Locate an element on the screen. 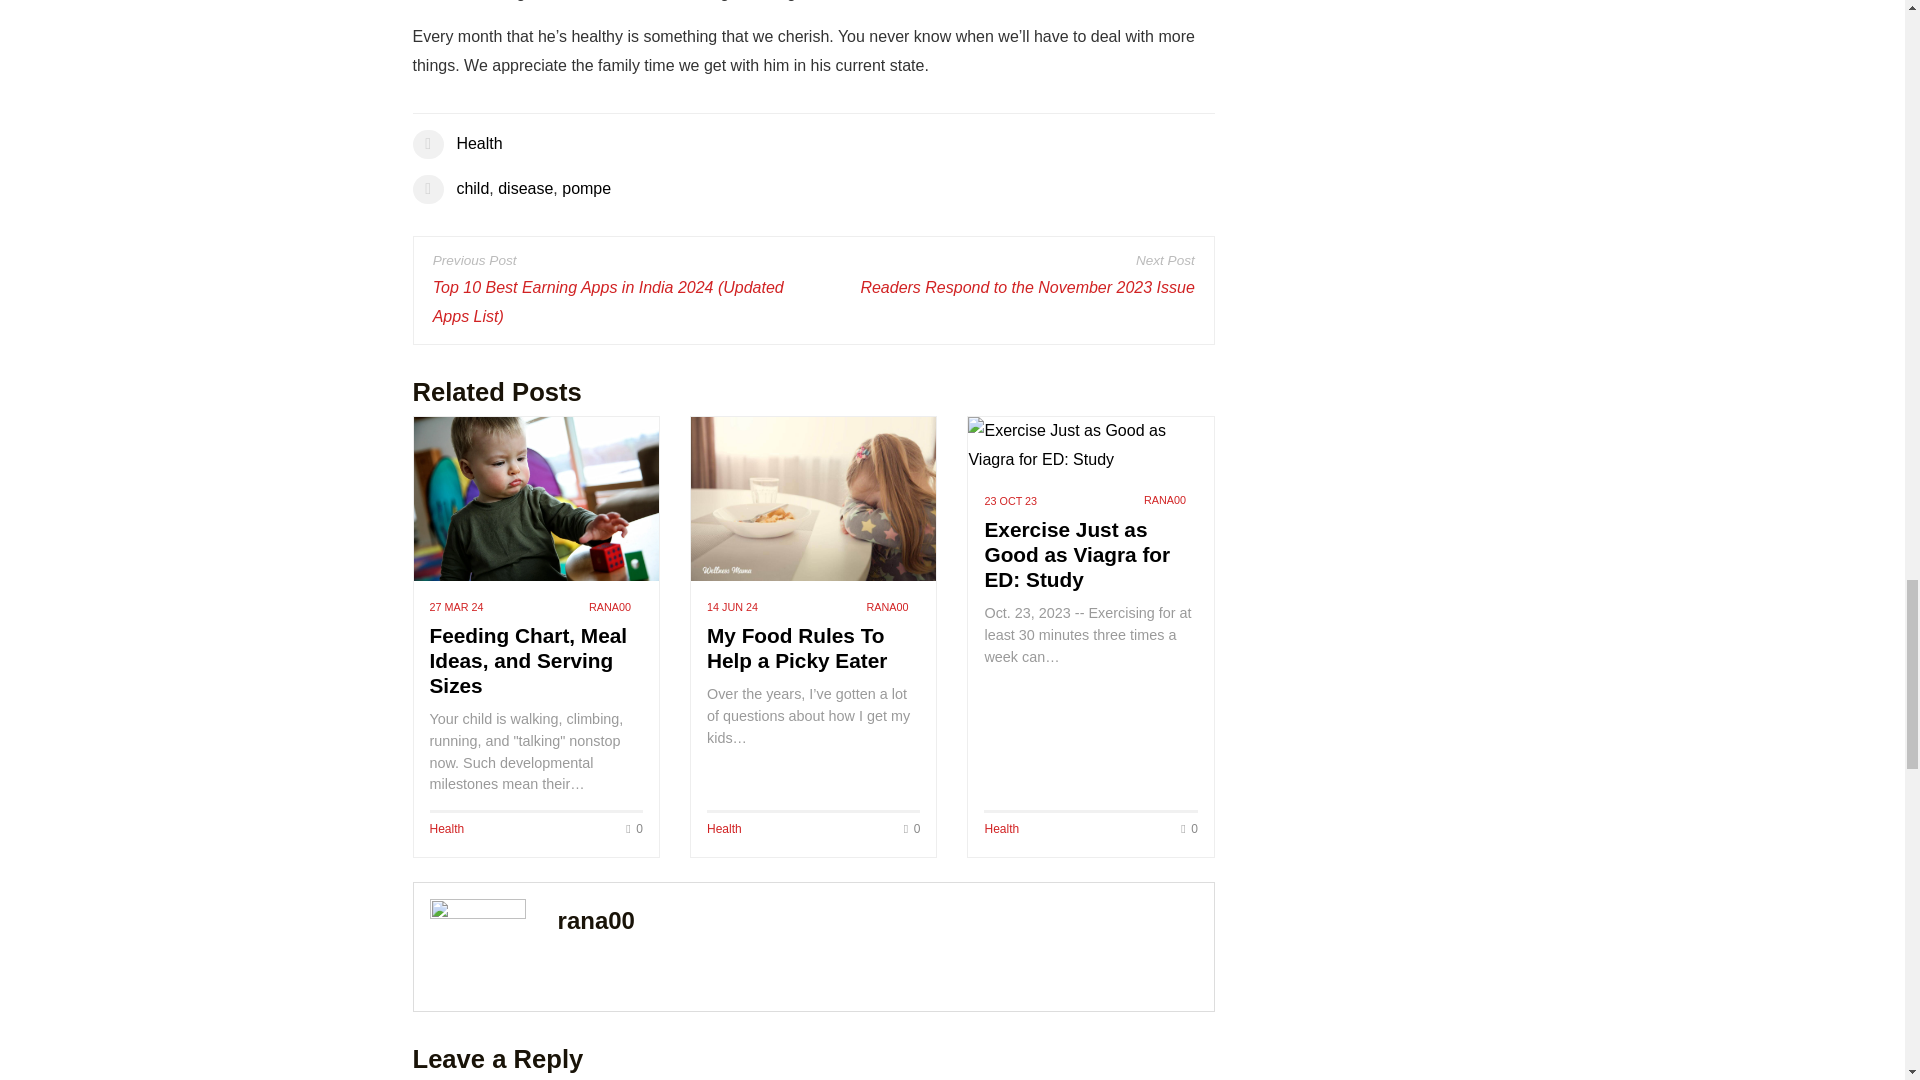 This screenshot has width=1920, height=1080. Health is located at coordinates (478, 144).